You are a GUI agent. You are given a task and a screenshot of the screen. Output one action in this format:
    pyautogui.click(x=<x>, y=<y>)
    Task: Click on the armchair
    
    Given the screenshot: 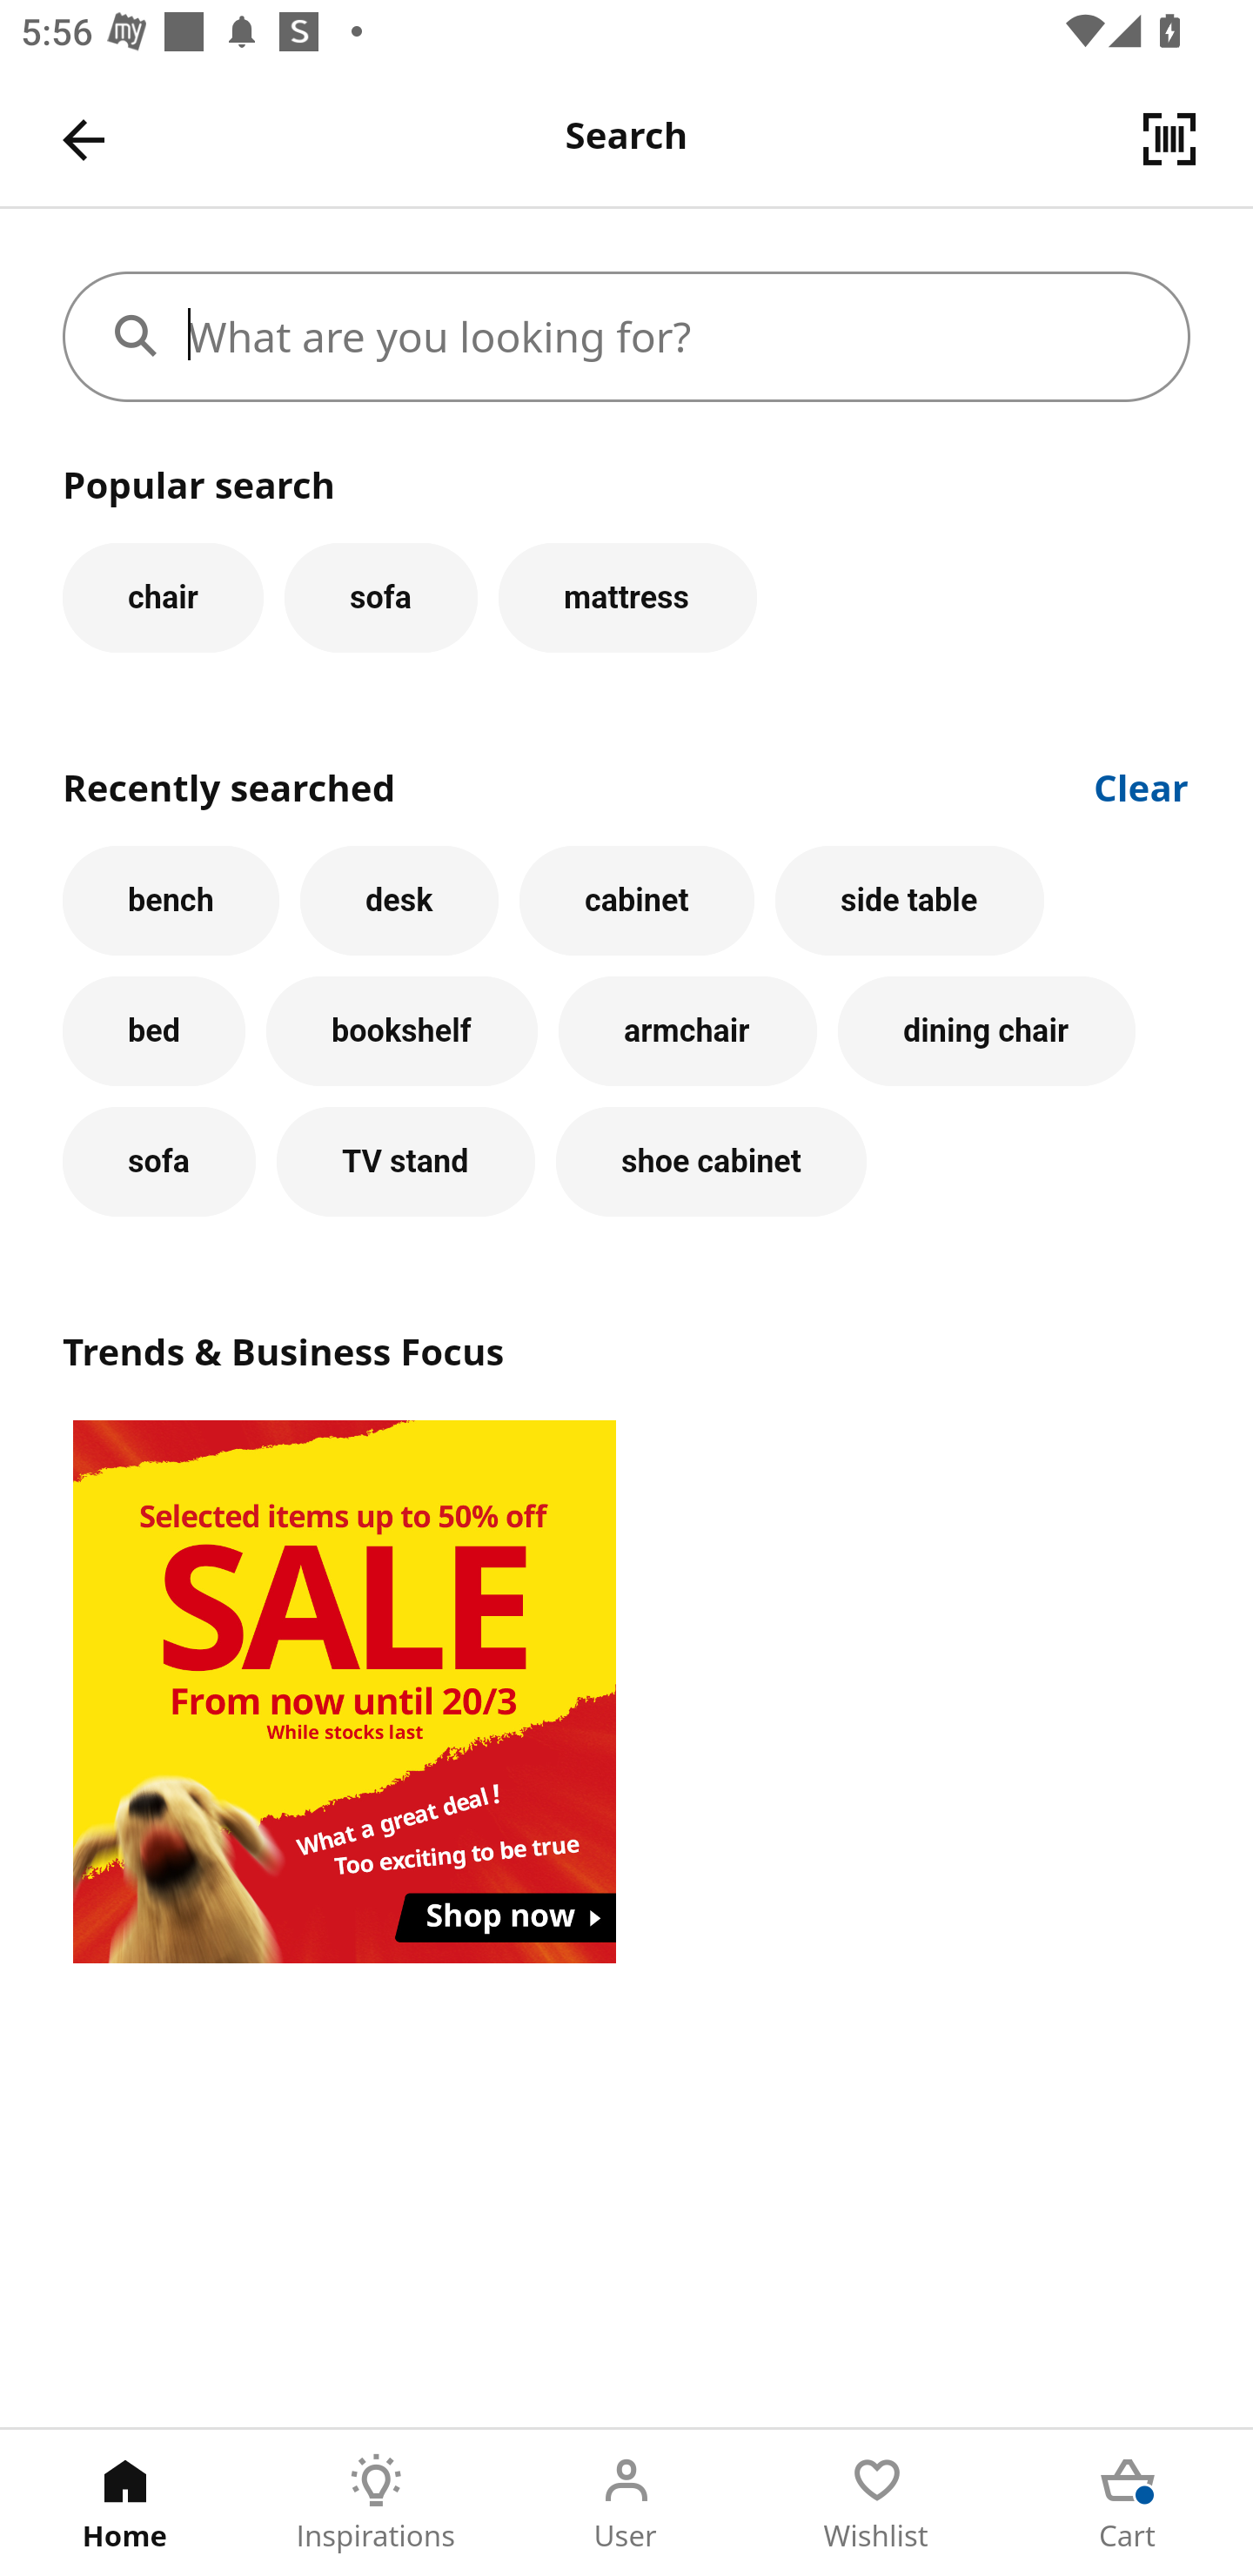 What is the action you would take?
    pyautogui.click(x=687, y=1031)
    